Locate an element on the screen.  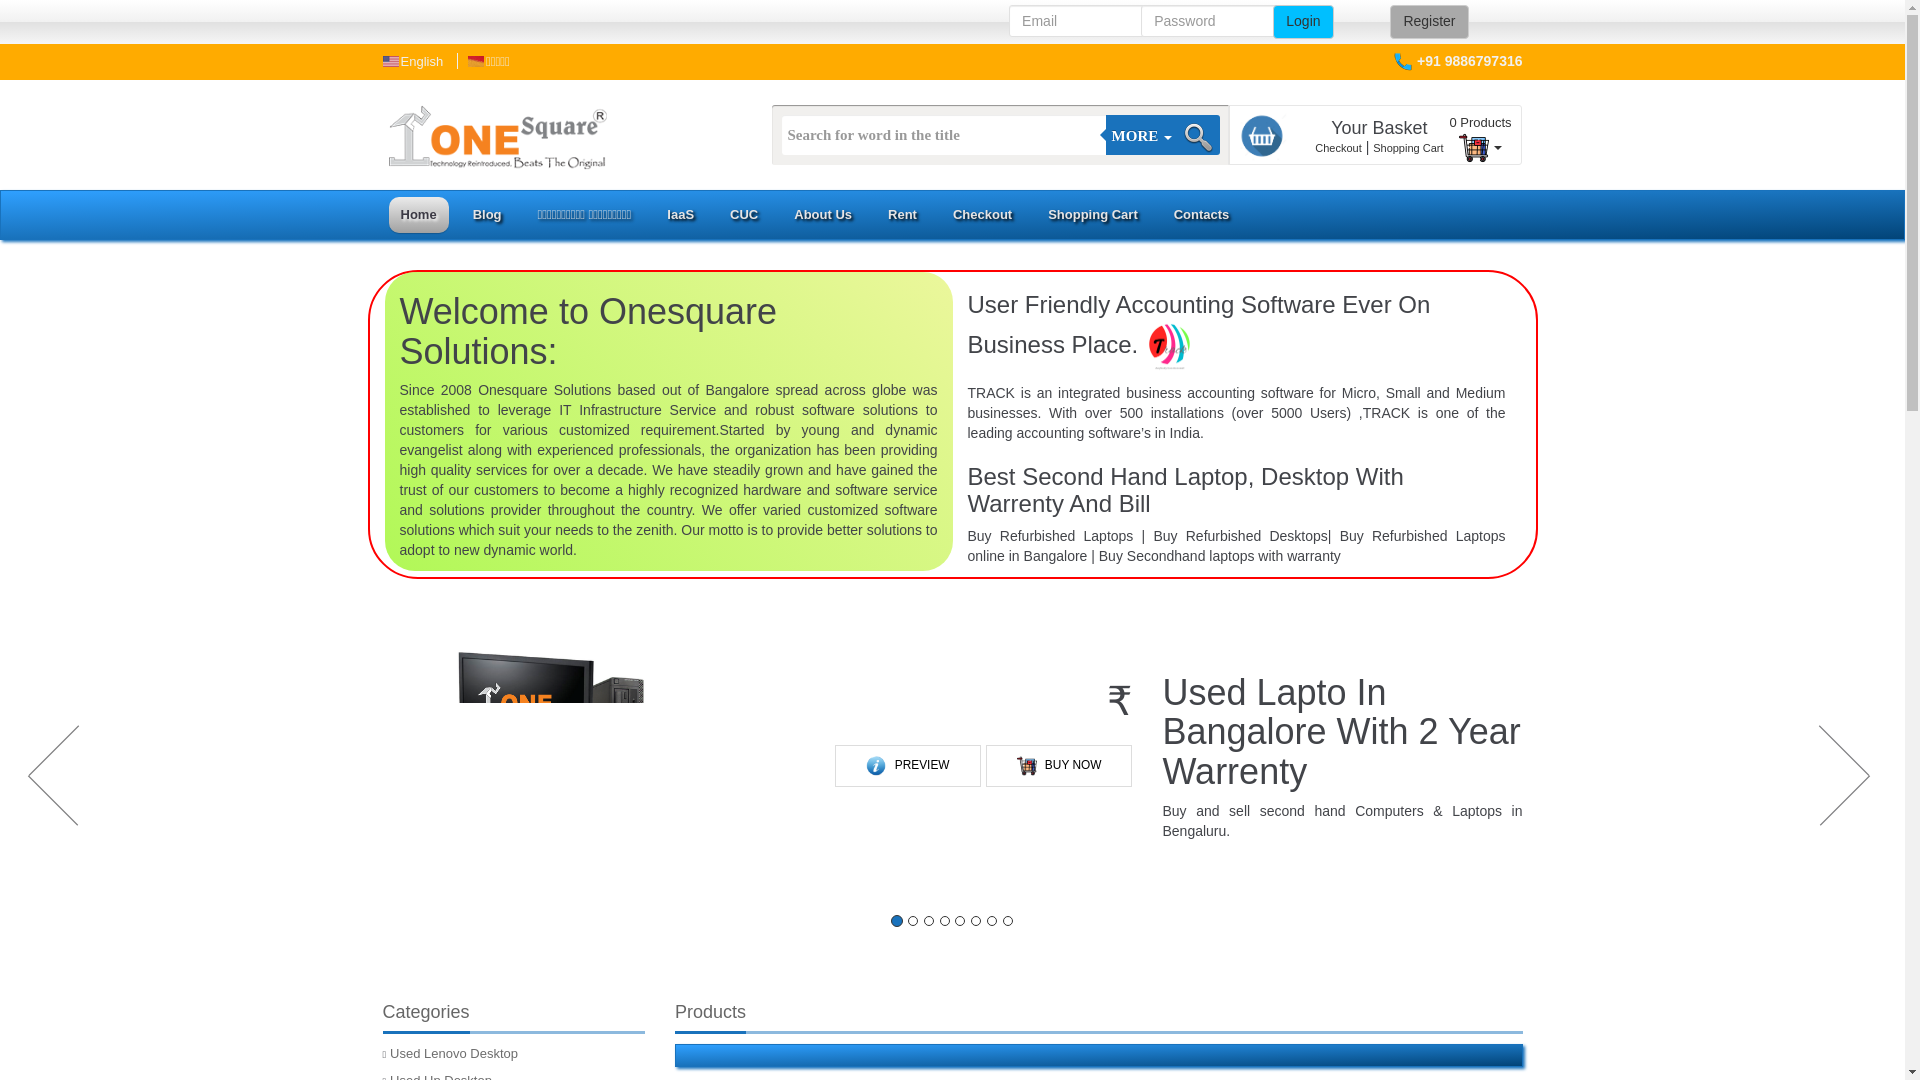
MORE is located at coordinates (1142, 134).